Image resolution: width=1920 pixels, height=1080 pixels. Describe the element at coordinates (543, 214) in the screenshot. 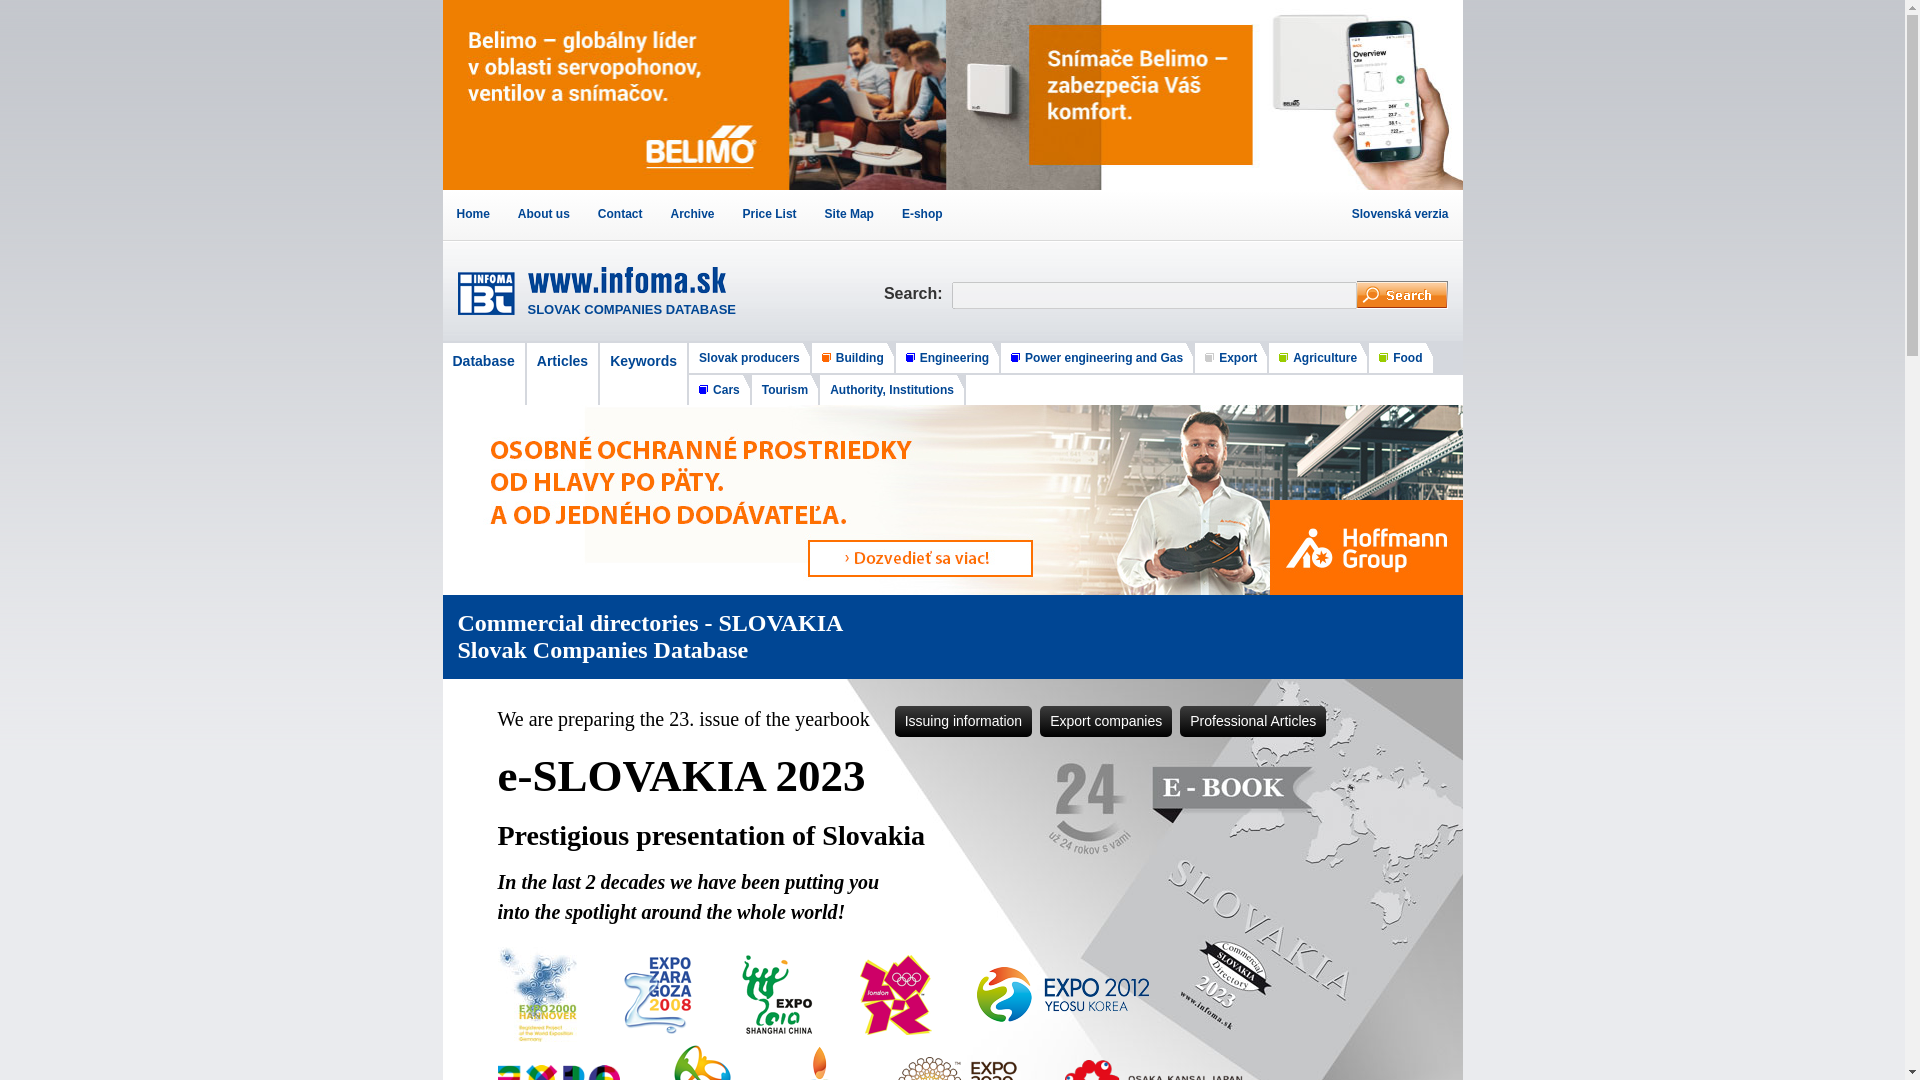

I see `INFOMA - about us` at that location.